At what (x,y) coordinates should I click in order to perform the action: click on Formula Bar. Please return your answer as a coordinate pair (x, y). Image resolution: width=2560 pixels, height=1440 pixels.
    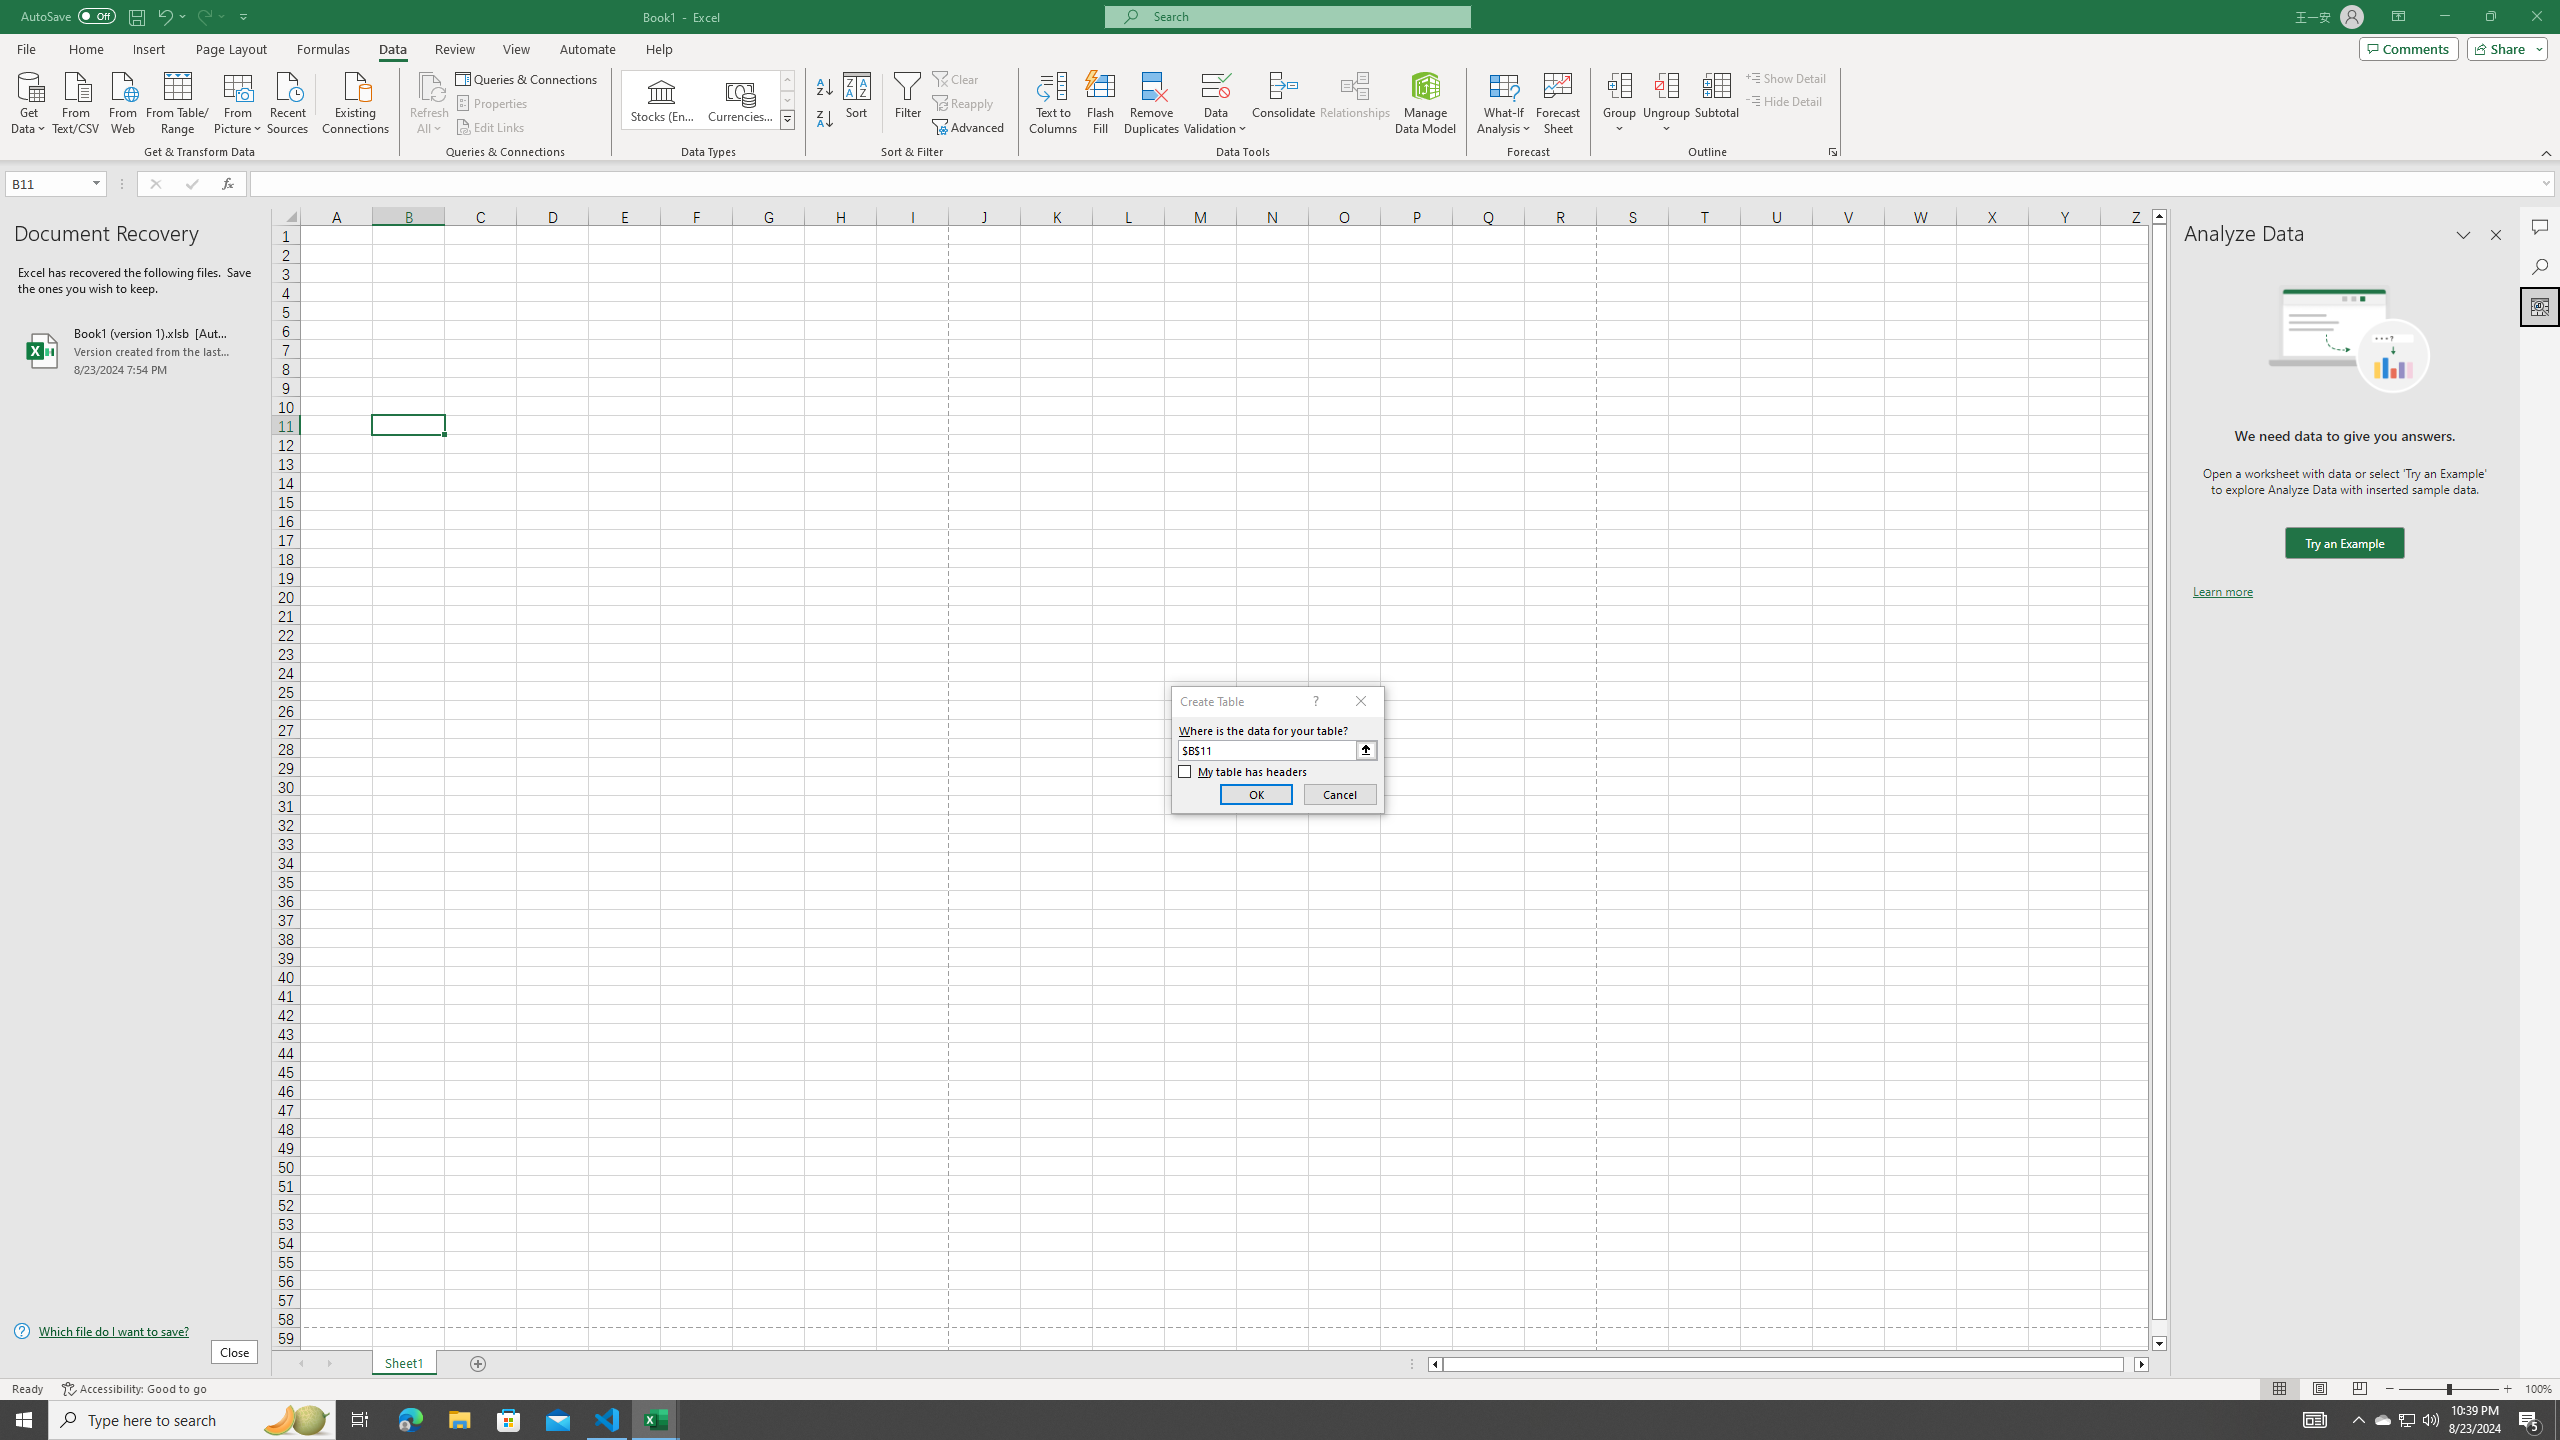
    Looking at the image, I should click on (1405, 184).